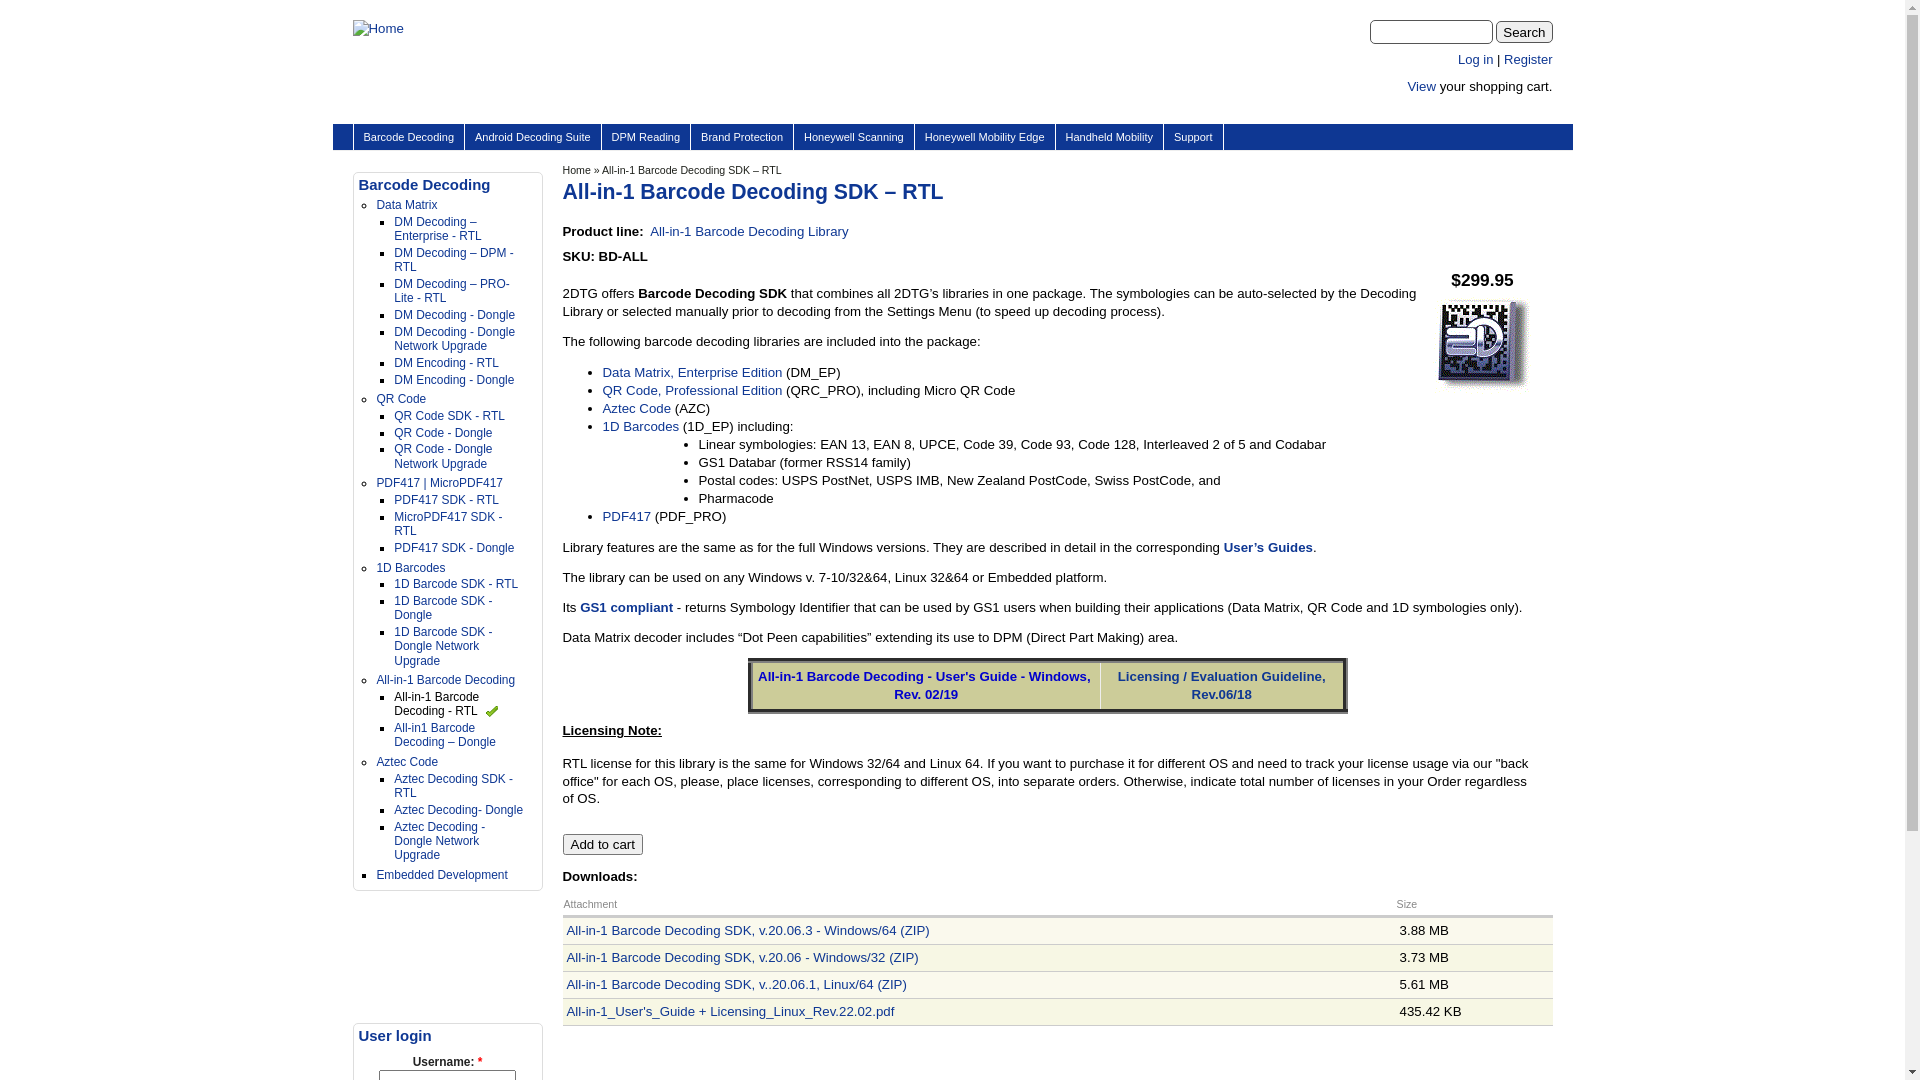 This screenshot has width=1920, height=1080. What do you see at coordinates (446, 363) in the screenshot?
I see `DM Encoding - RTL` at bounding box center [446, 363].